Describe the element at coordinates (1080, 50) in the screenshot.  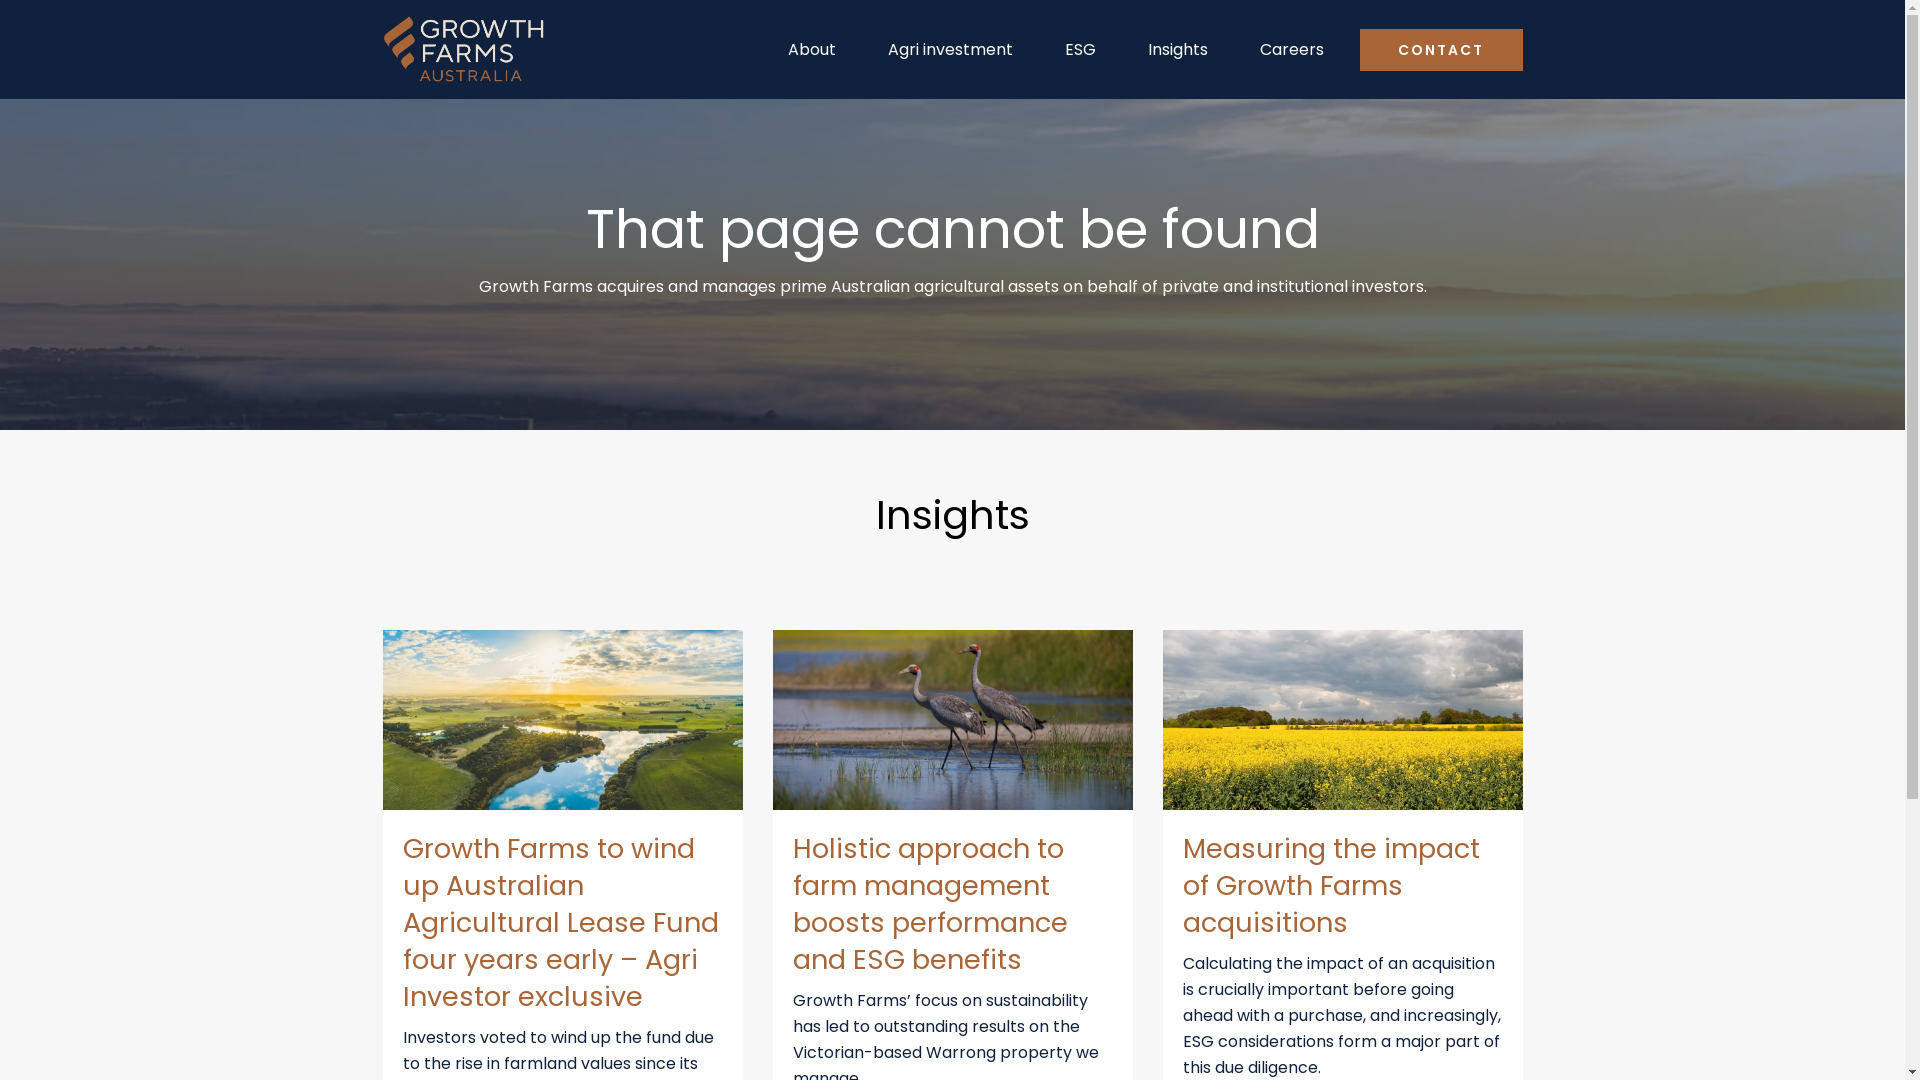
I see `ESG` at that location.